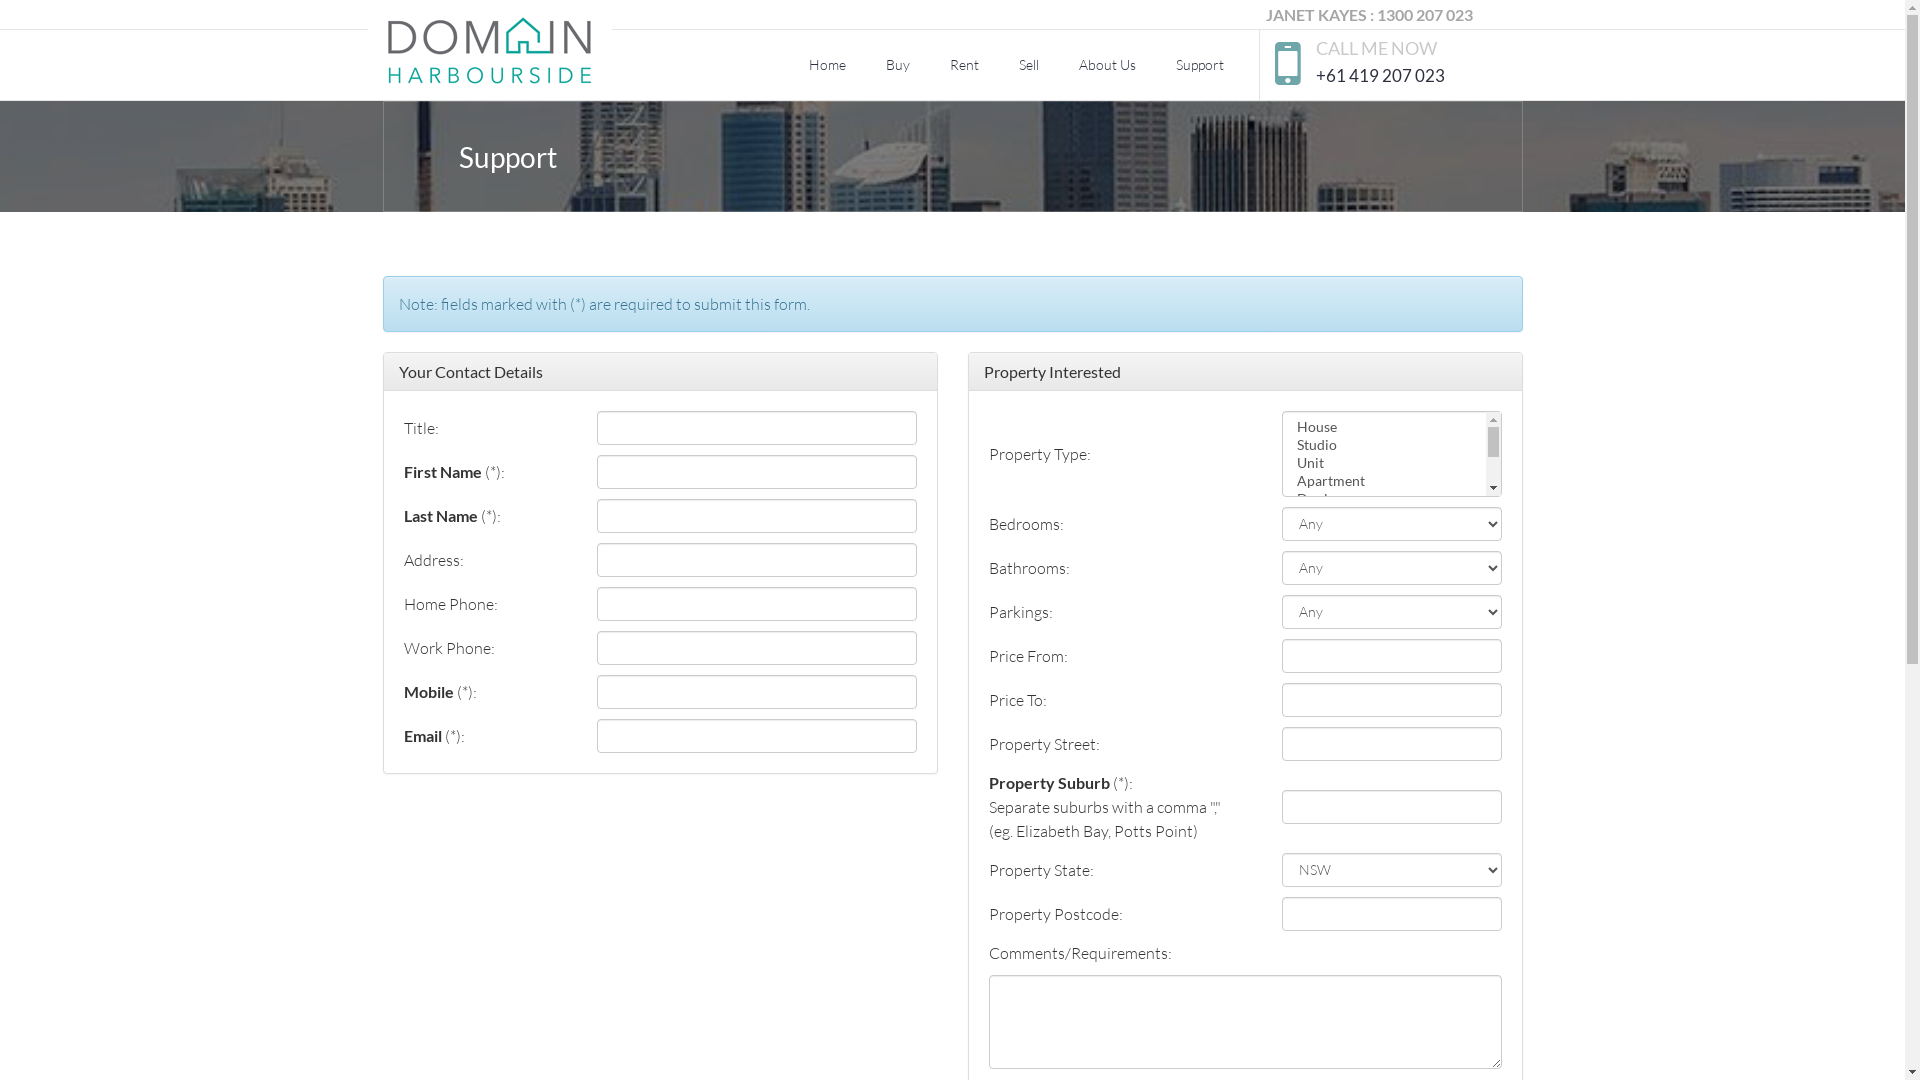  What do you see at coordinates (1370, 14) in the screenshot?
I see `JANET KAYES : 1300 207 023` at bounding box center [1370, 14].